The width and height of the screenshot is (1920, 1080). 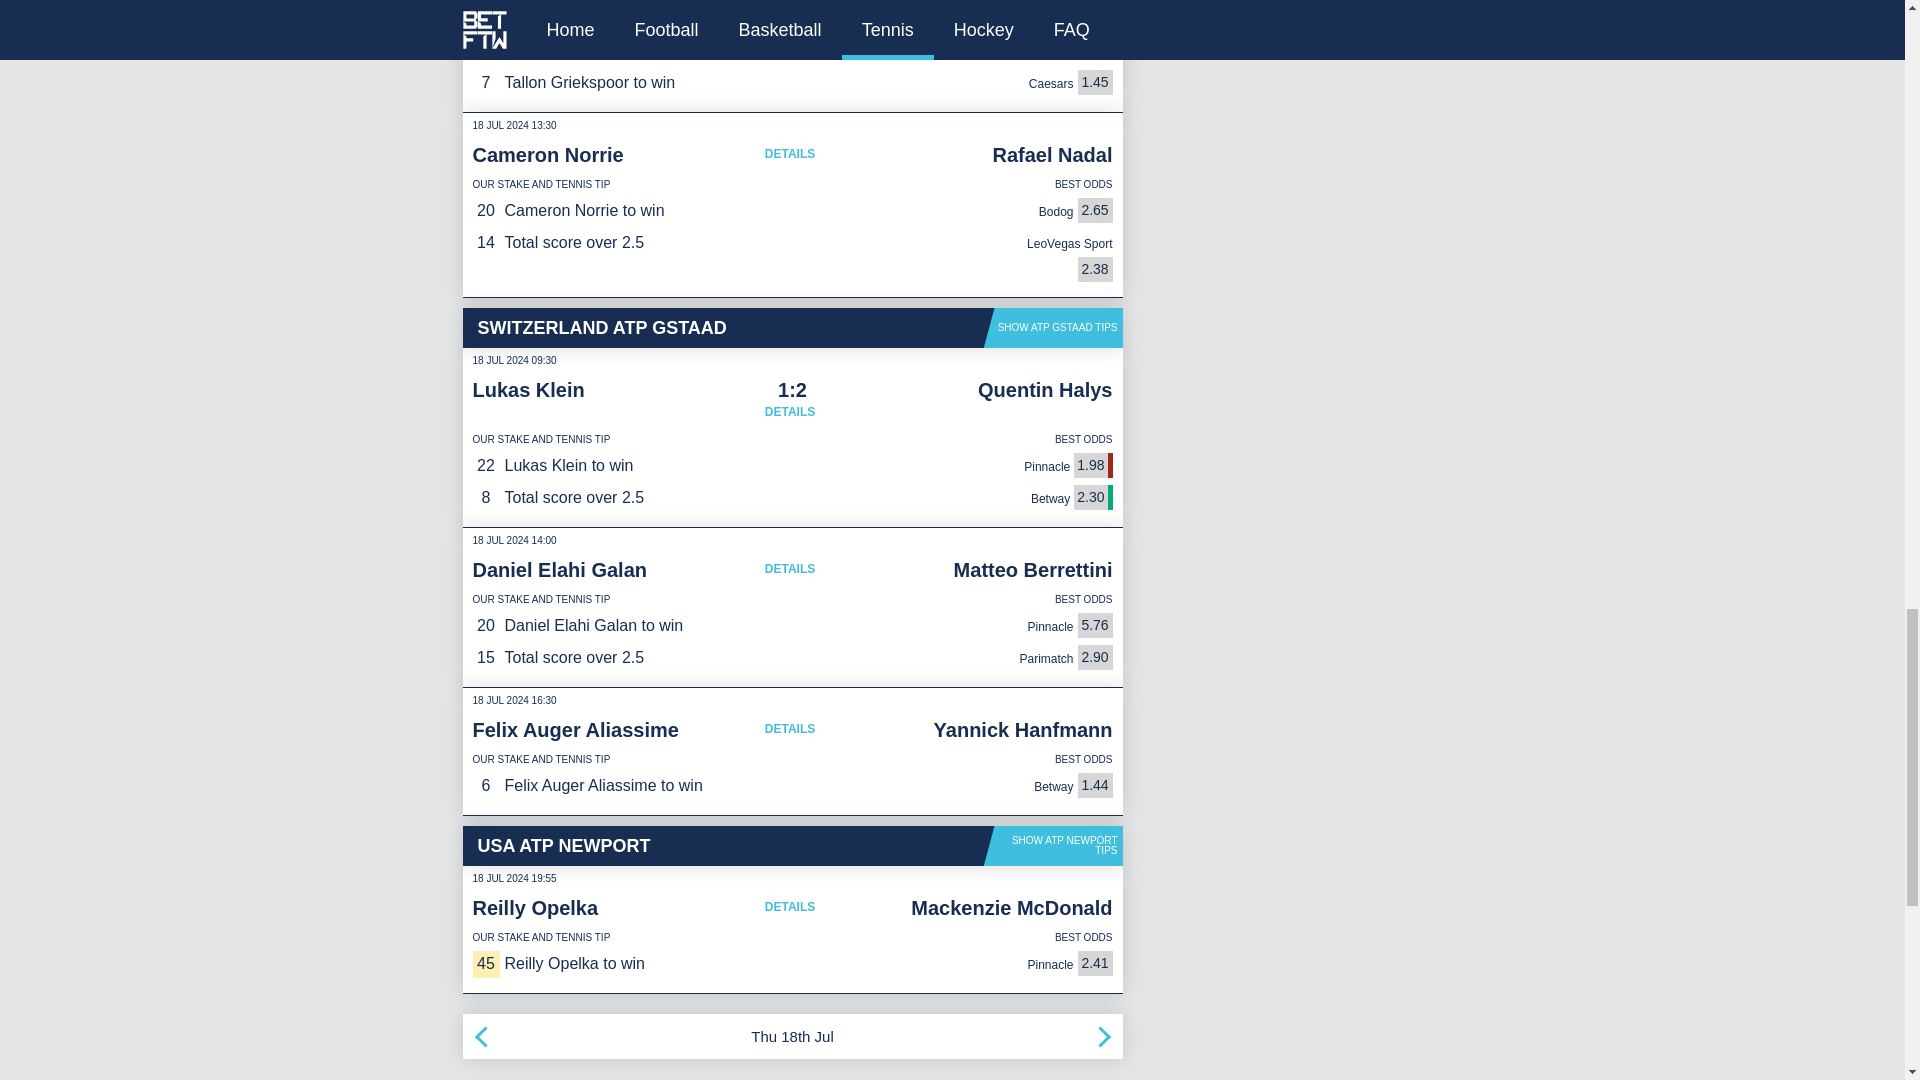 I want to click on SHOW ATP GSTAAD TIPS, so click(x=1054, y=327).